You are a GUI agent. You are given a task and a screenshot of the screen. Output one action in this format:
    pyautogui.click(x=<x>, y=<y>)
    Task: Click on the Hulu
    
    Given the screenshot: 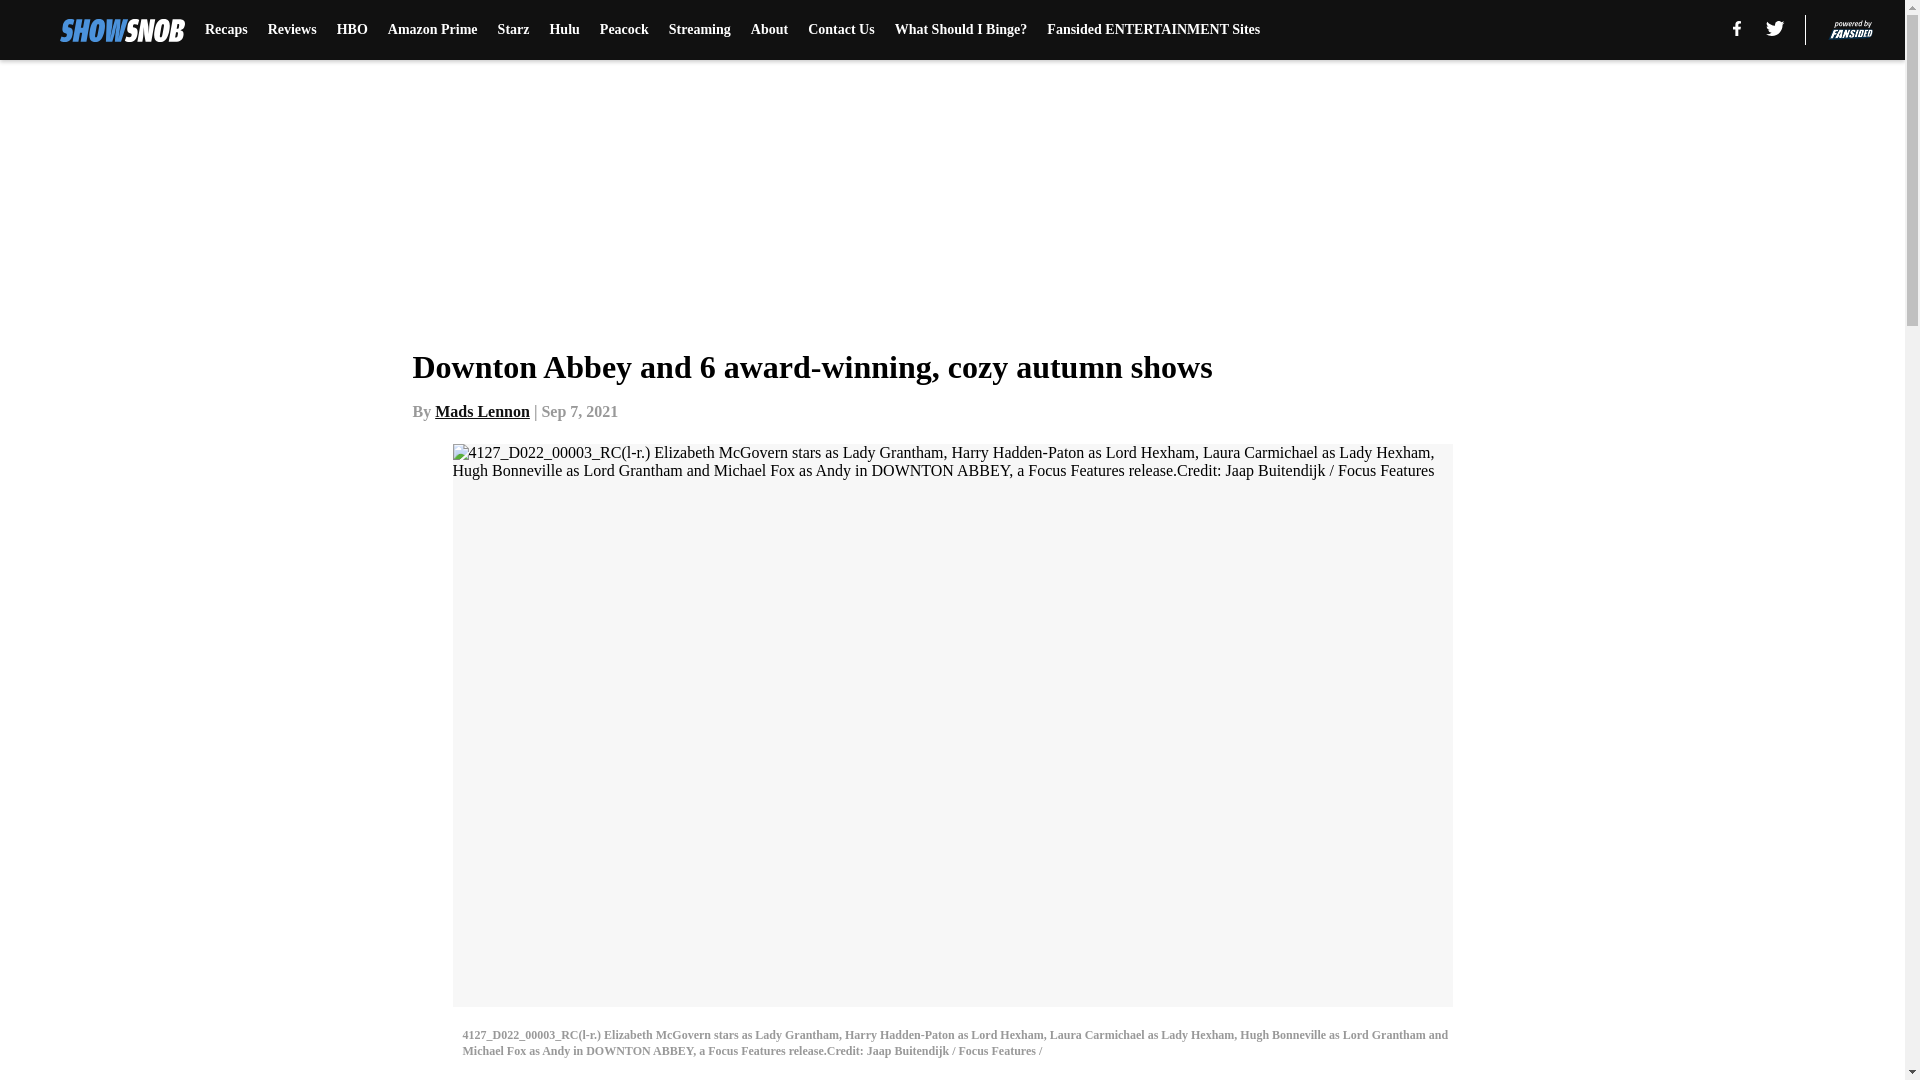 What is the action you would take?
    pyautogui.click(x=564, y=30)
    